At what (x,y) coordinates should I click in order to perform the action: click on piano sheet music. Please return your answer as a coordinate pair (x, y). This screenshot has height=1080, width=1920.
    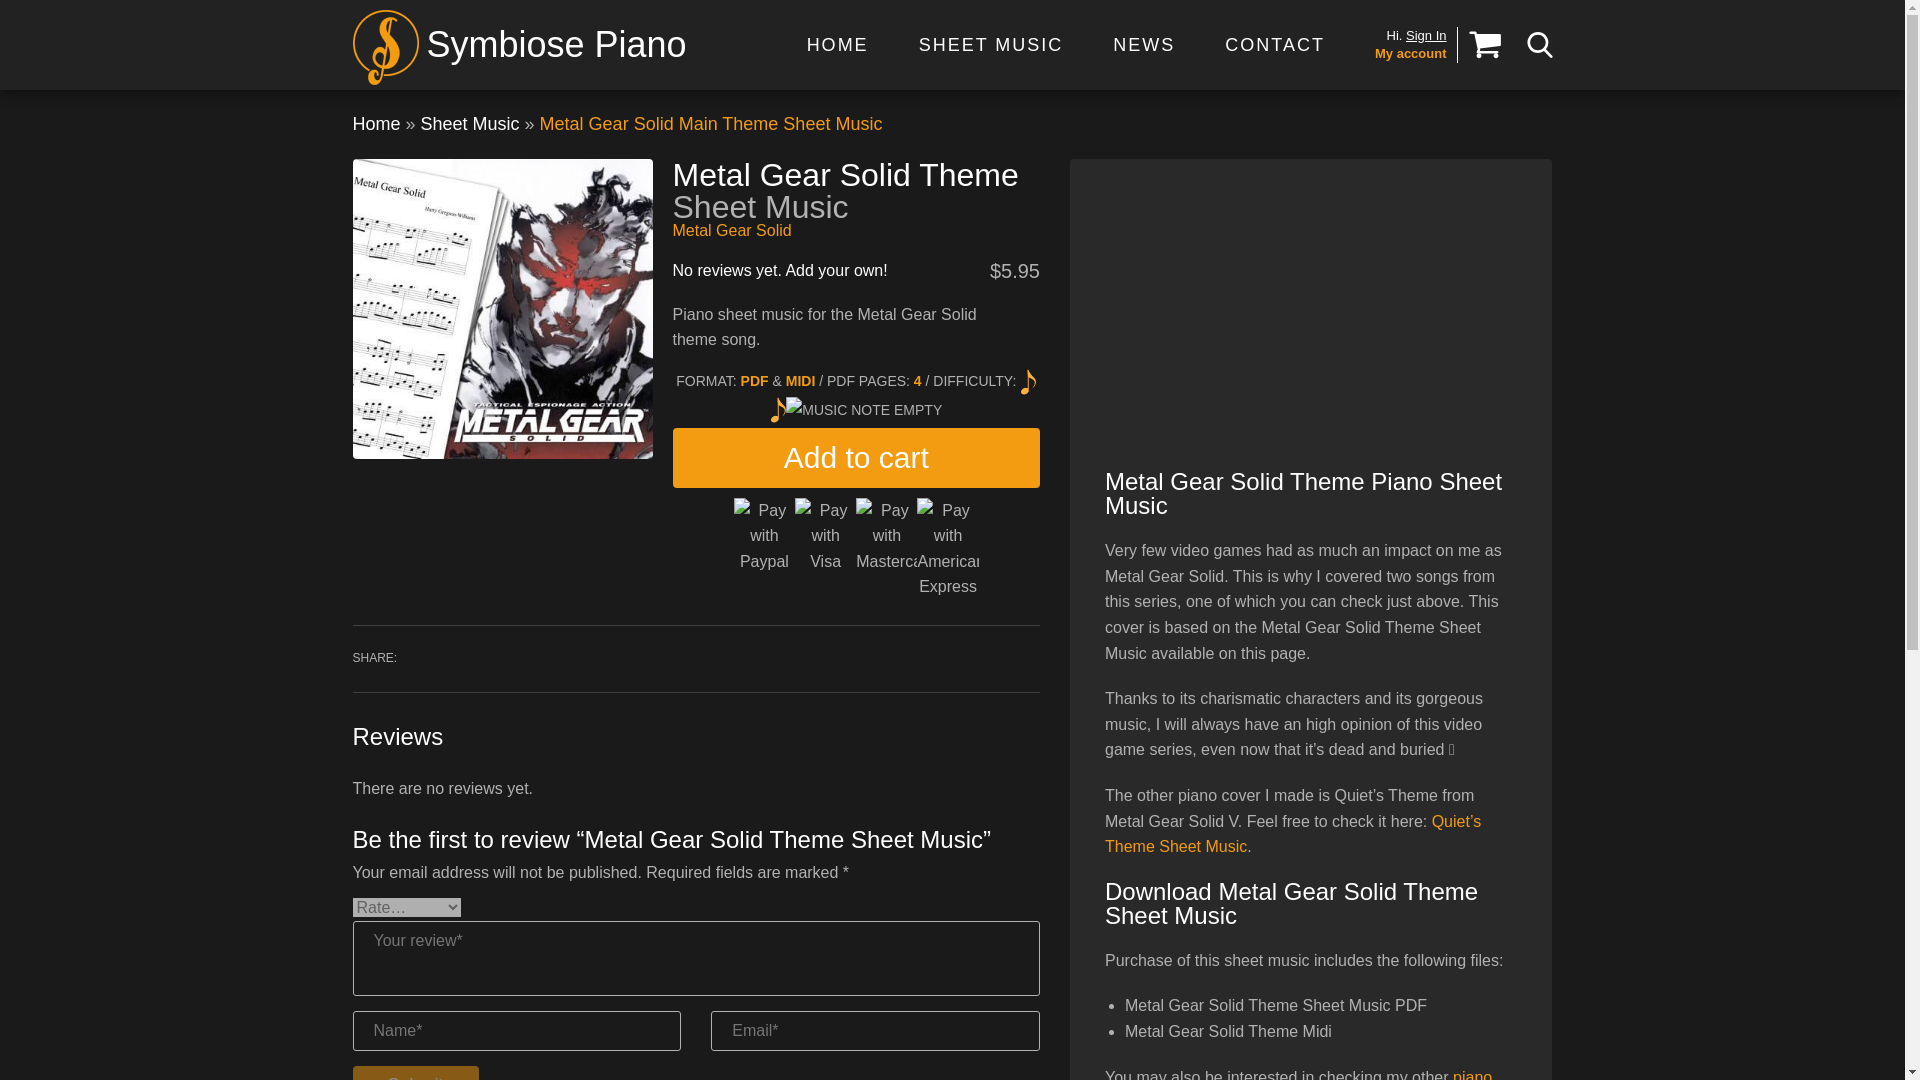
    Looking at the image, I should click on (1298, 1074).